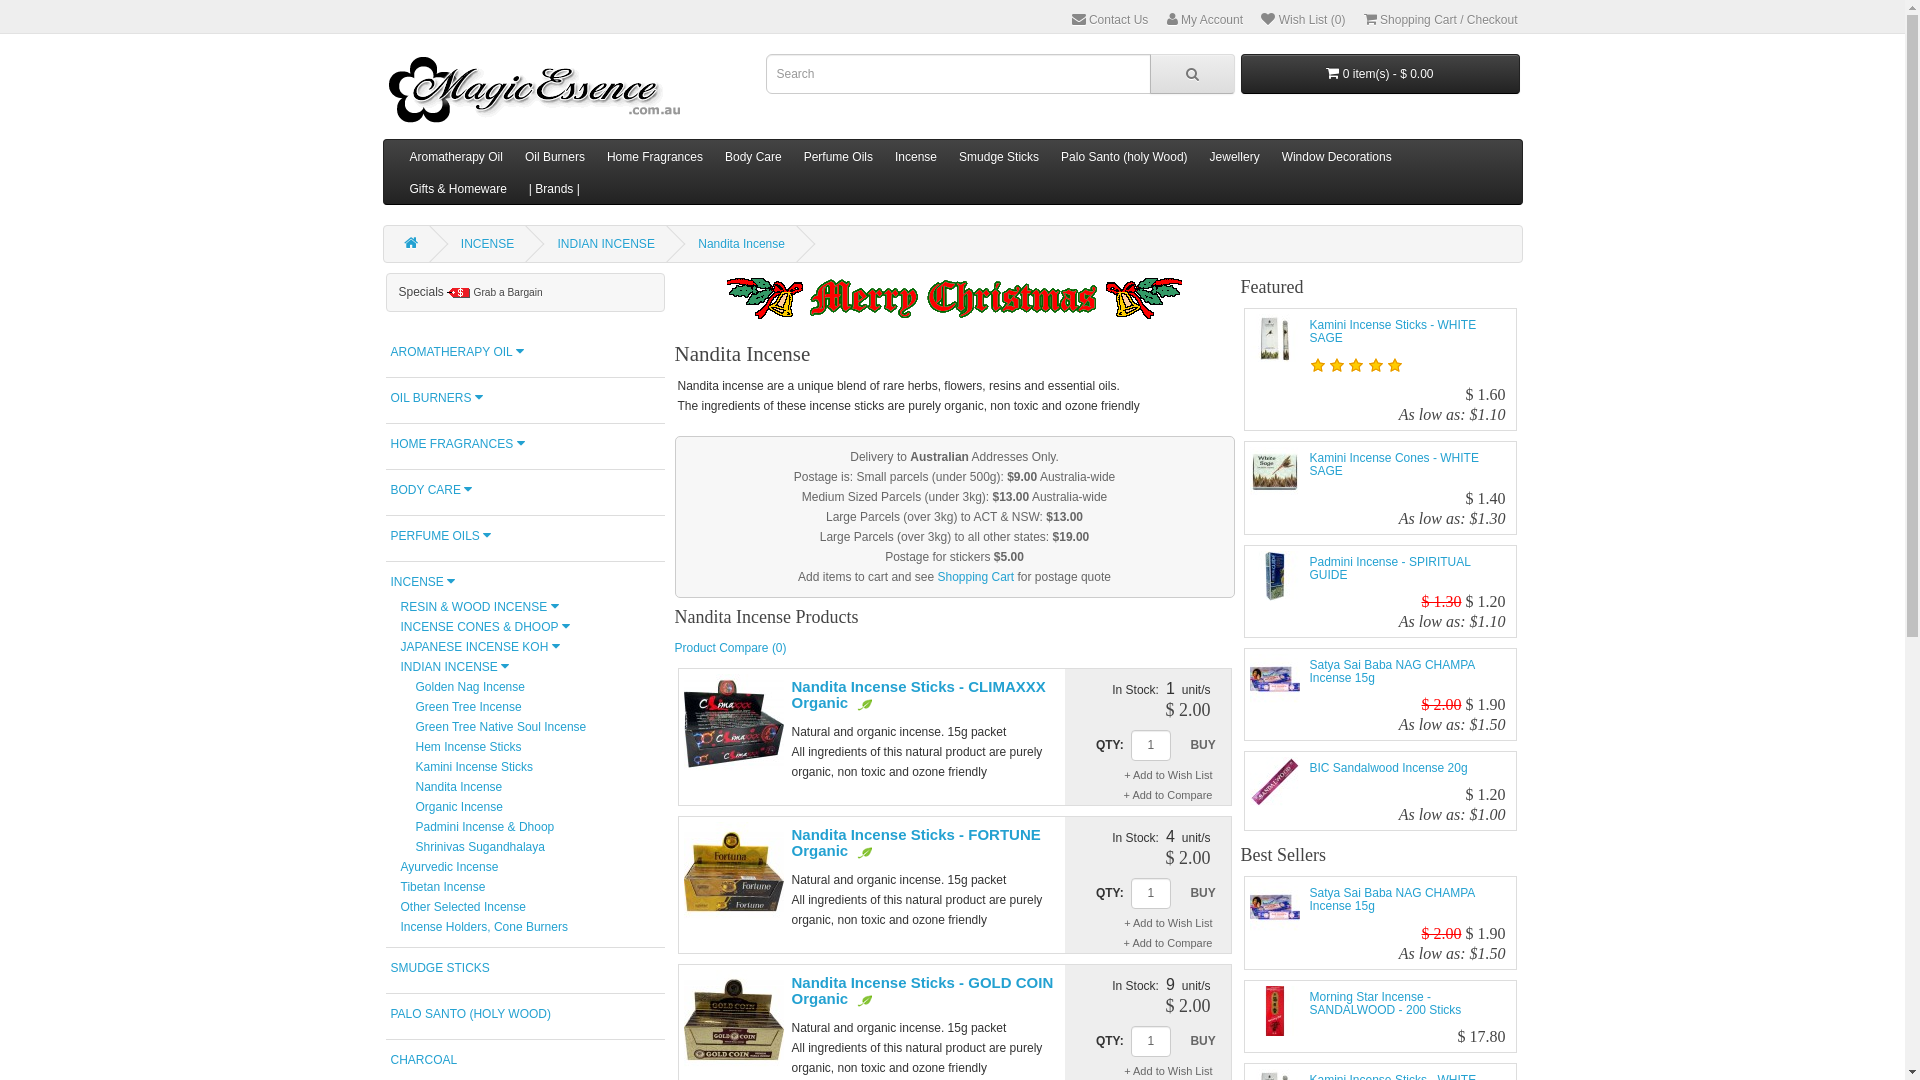  Describe the element at coordinates (1386, 1004) in the screenshot. I see `Morning Star Incense - SANDALWOOD - 200 Sticks` at that location.